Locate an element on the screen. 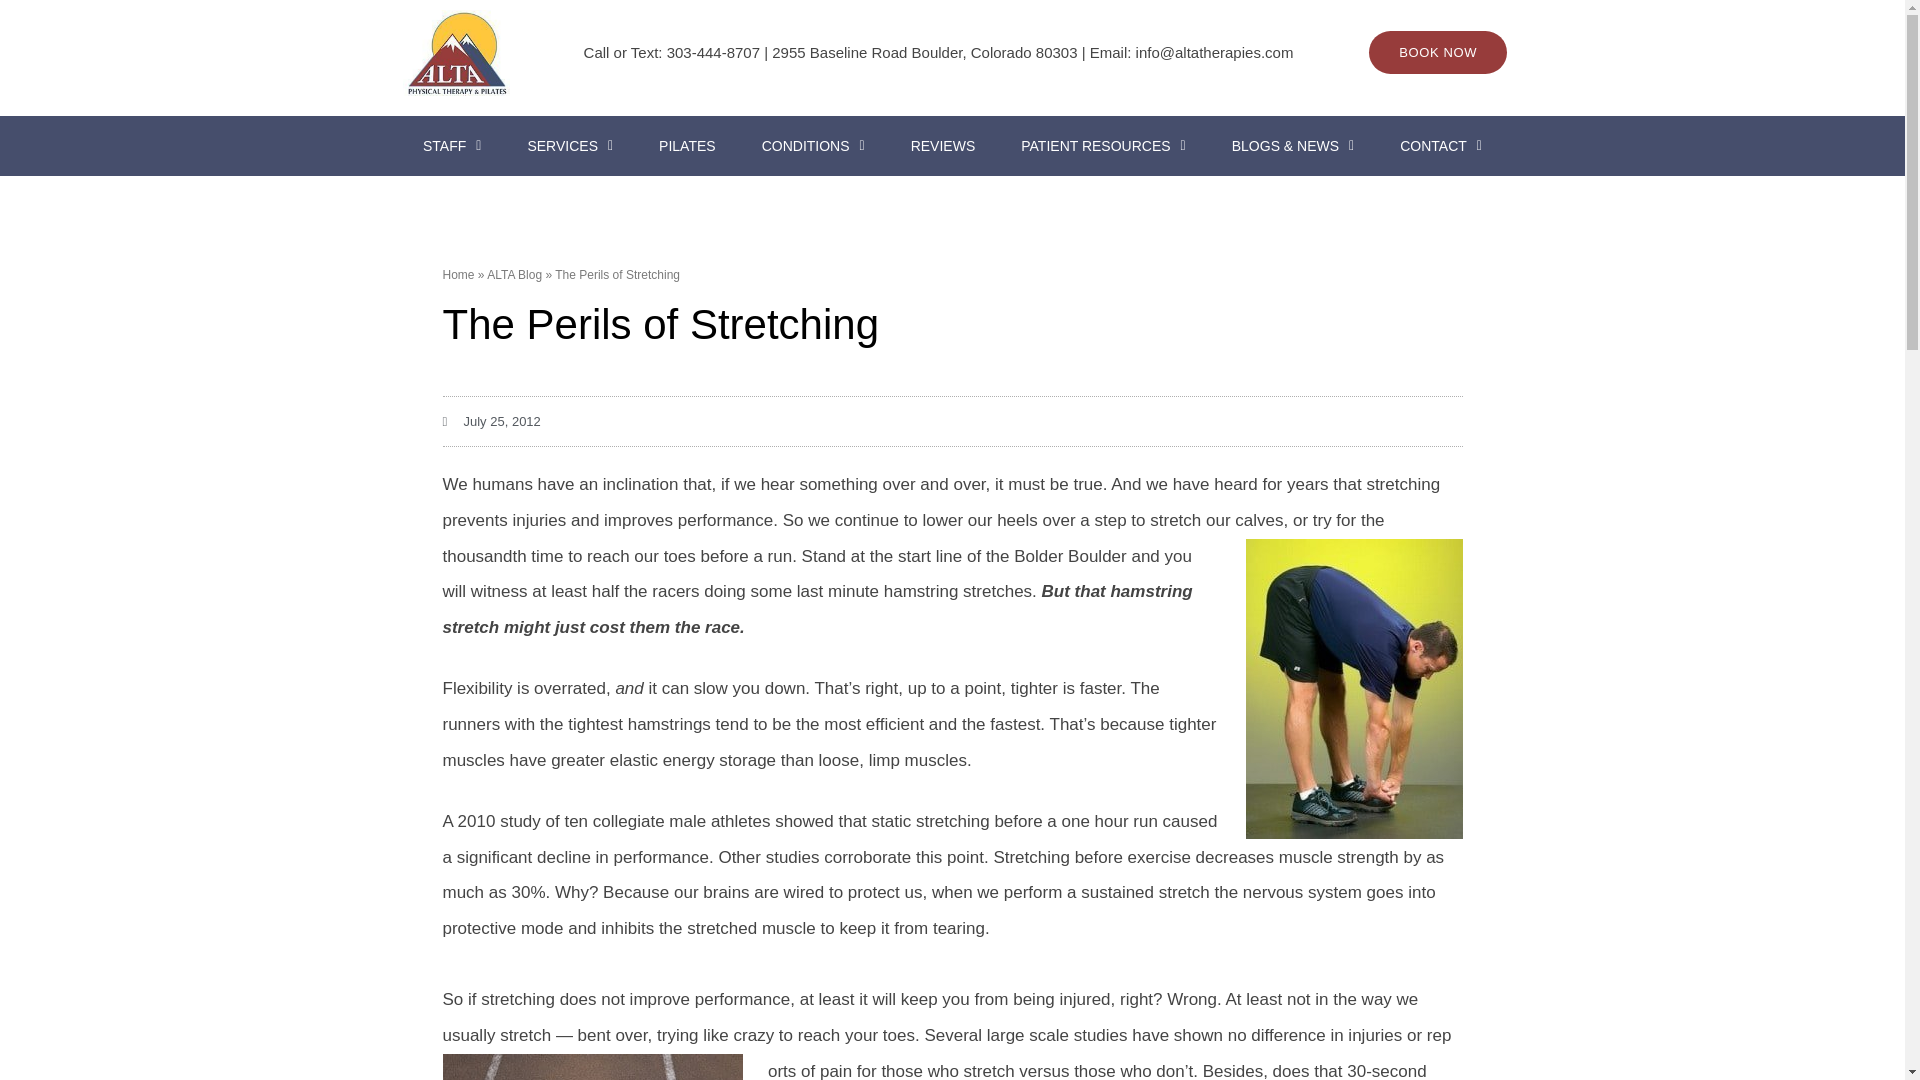 The width and height of the screenshot is (1920, 1080). stretching is located at coordinates (591, 1067).